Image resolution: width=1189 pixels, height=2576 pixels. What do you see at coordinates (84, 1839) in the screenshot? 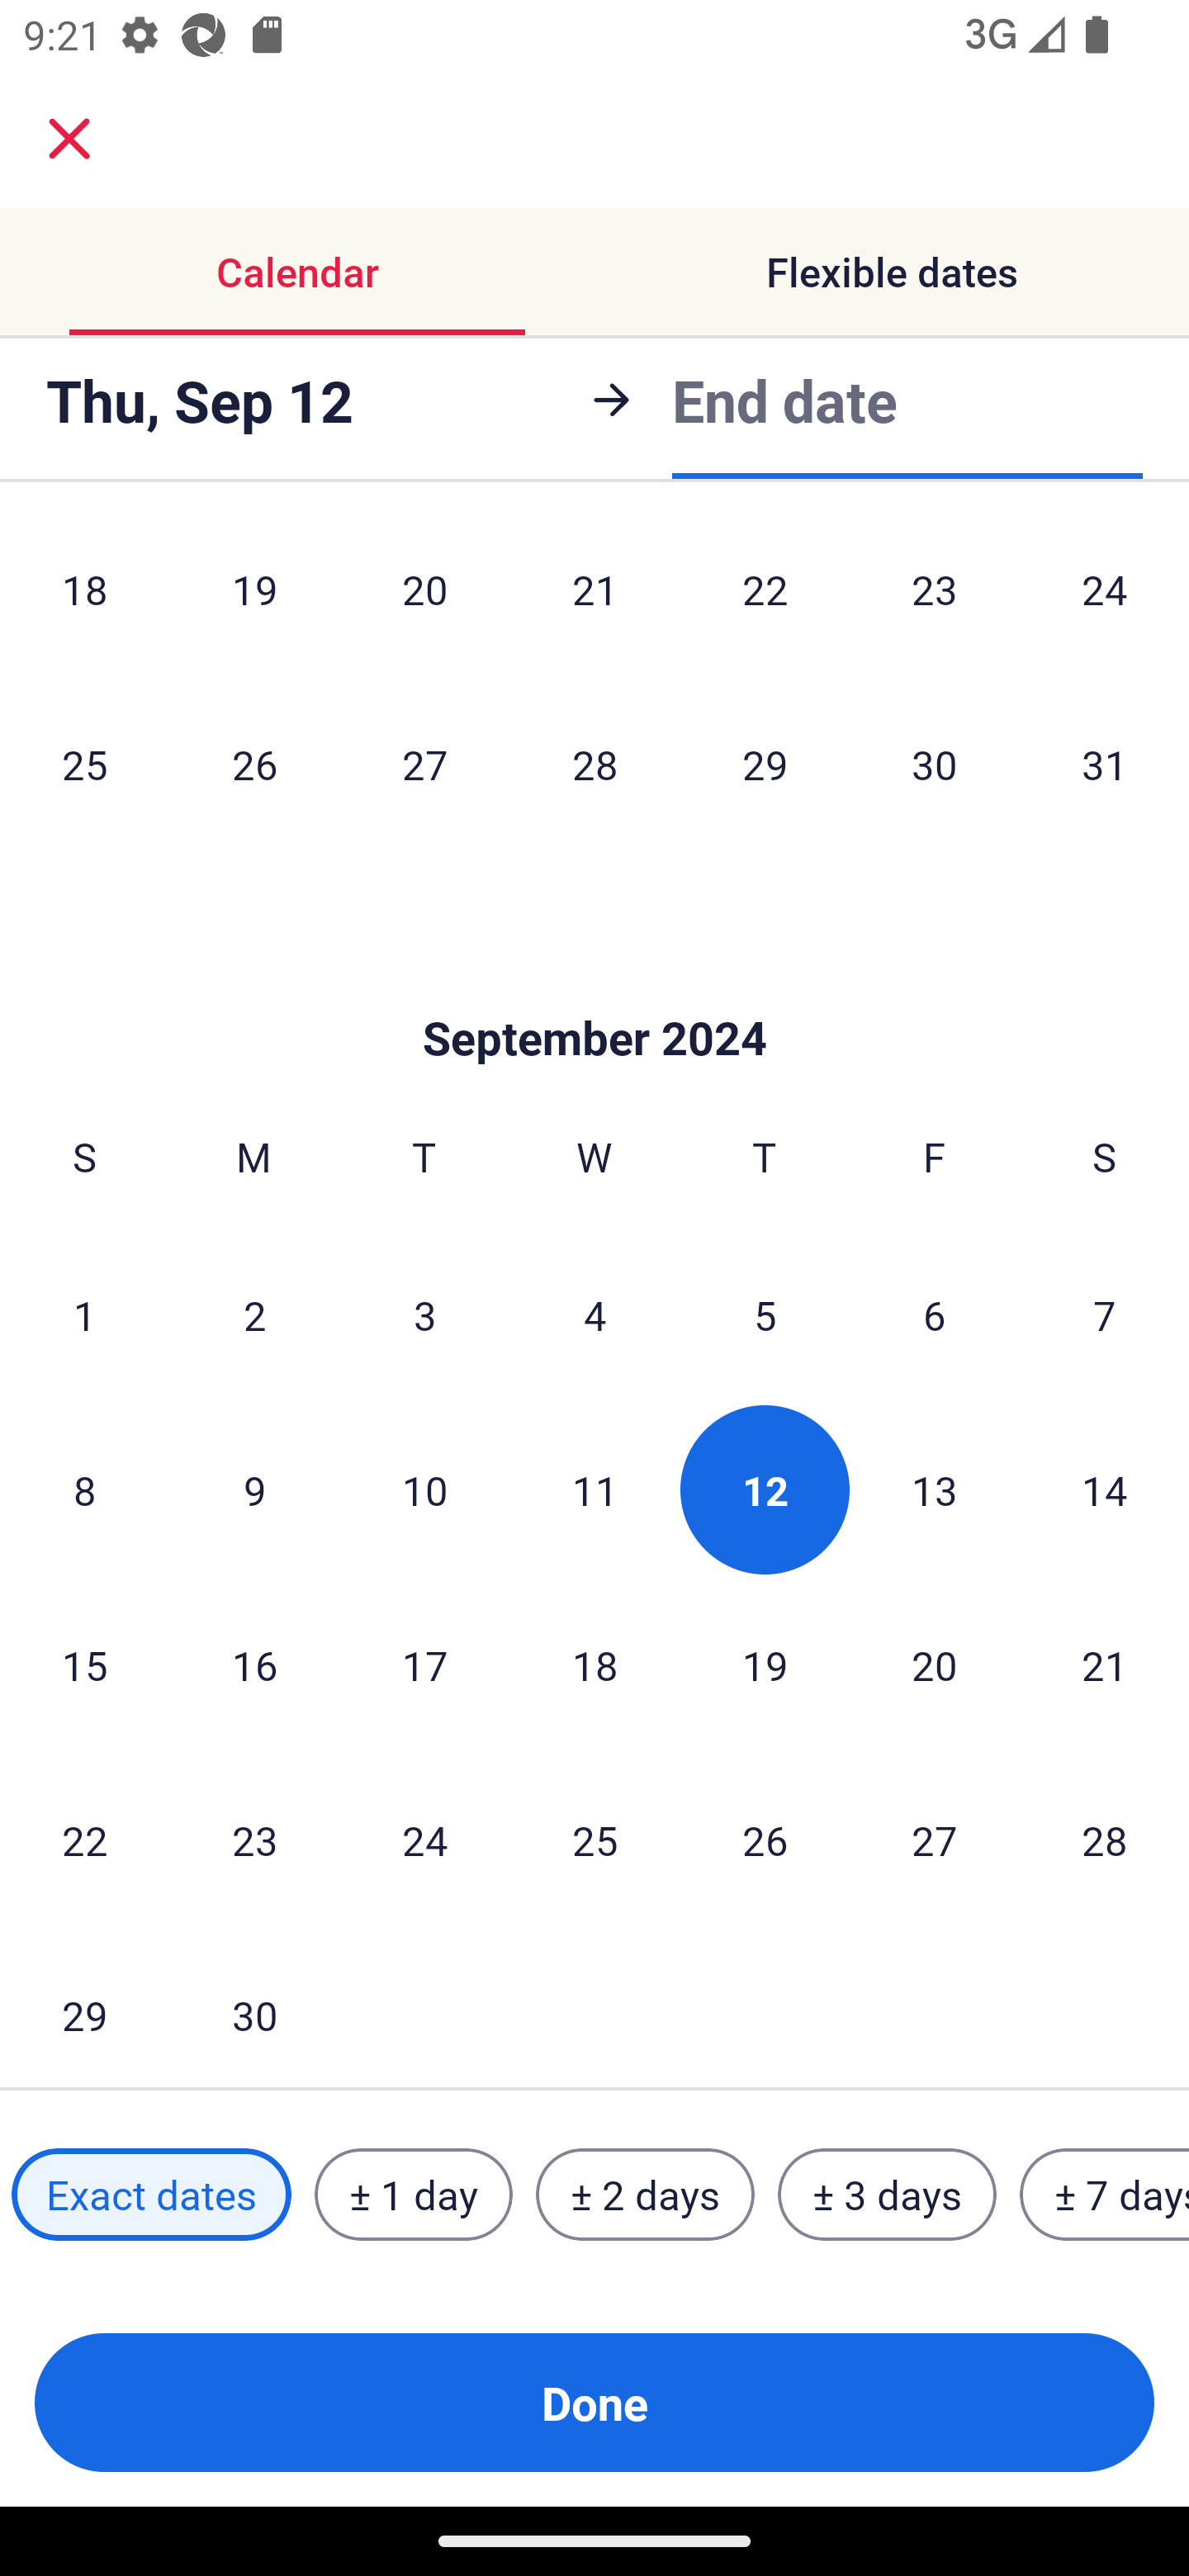
I see `22 Sunday, September 22, 2024` at bounding box center [84, 1839].